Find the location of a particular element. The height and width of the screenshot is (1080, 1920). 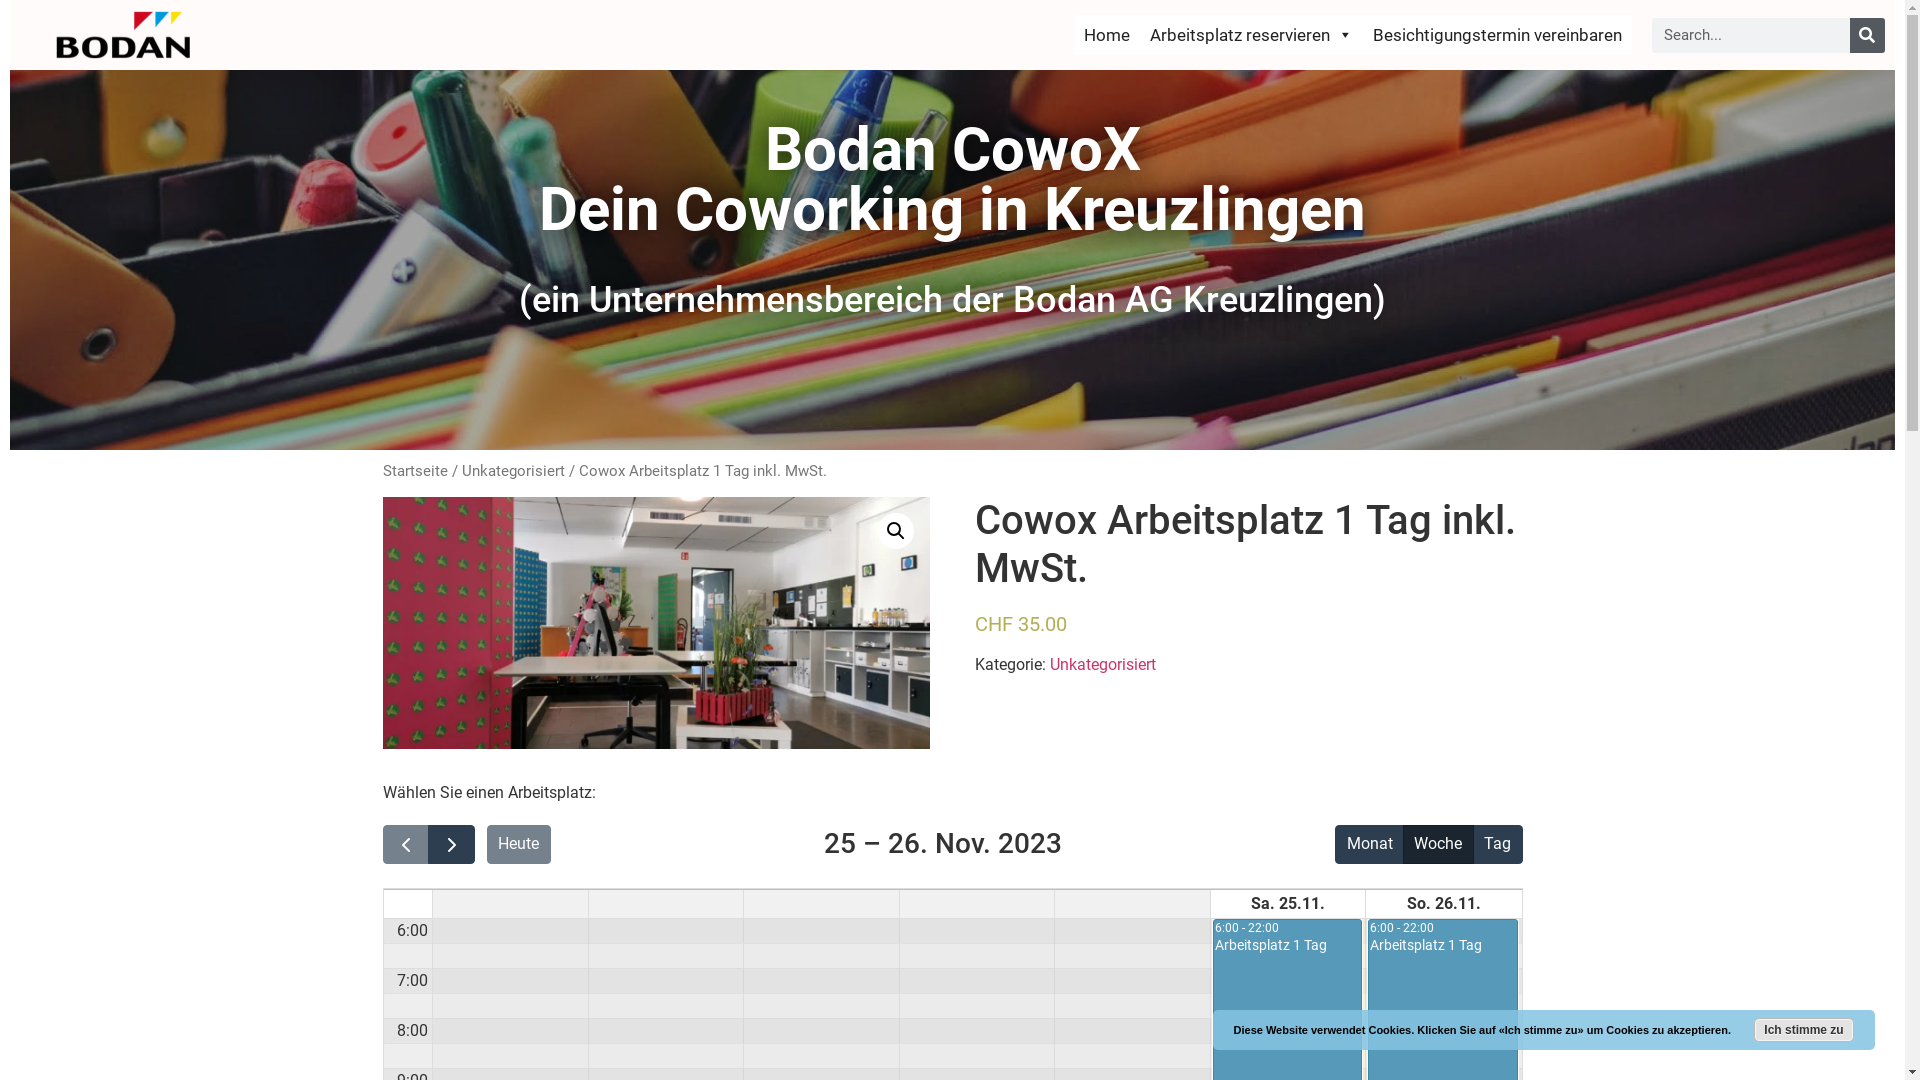

Woche is located at coordinates (1438, 844).